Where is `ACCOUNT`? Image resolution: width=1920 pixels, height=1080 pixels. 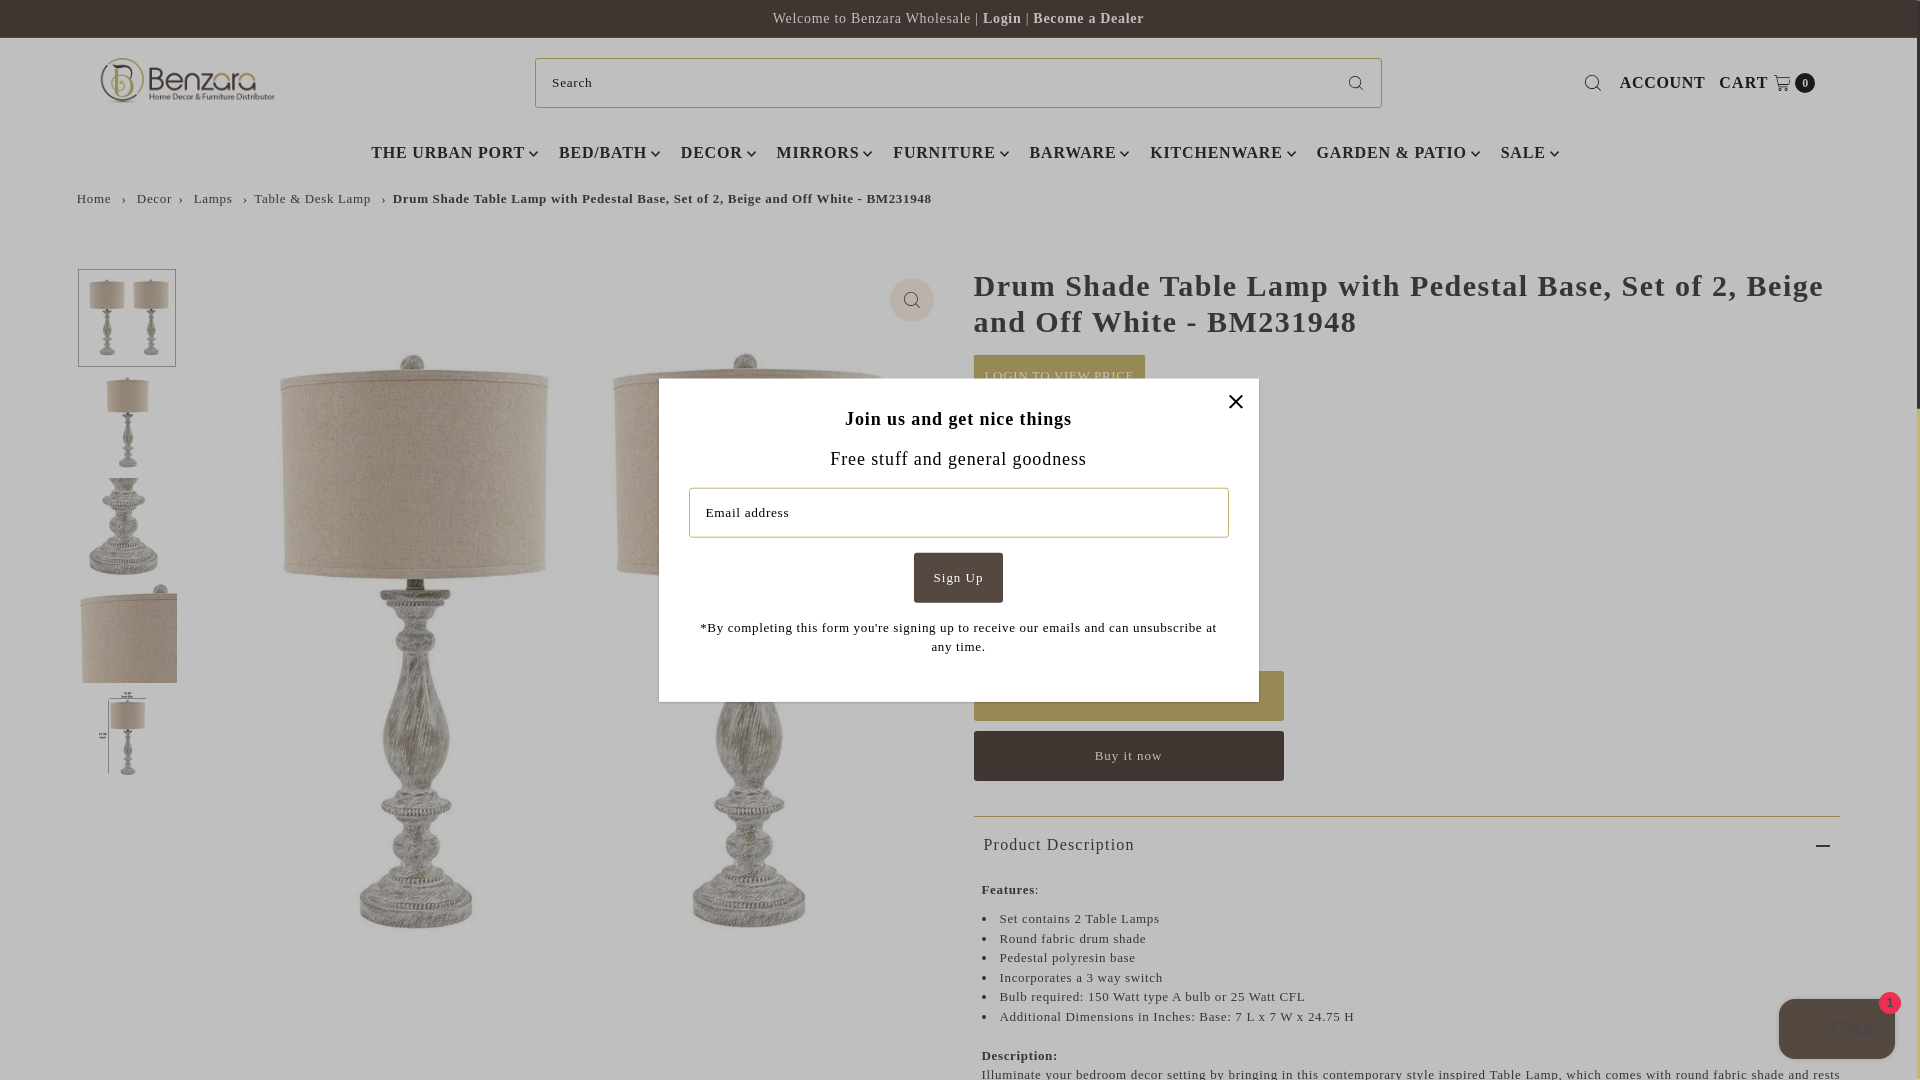 ACCOUNT is located at coordinates (94, 198).